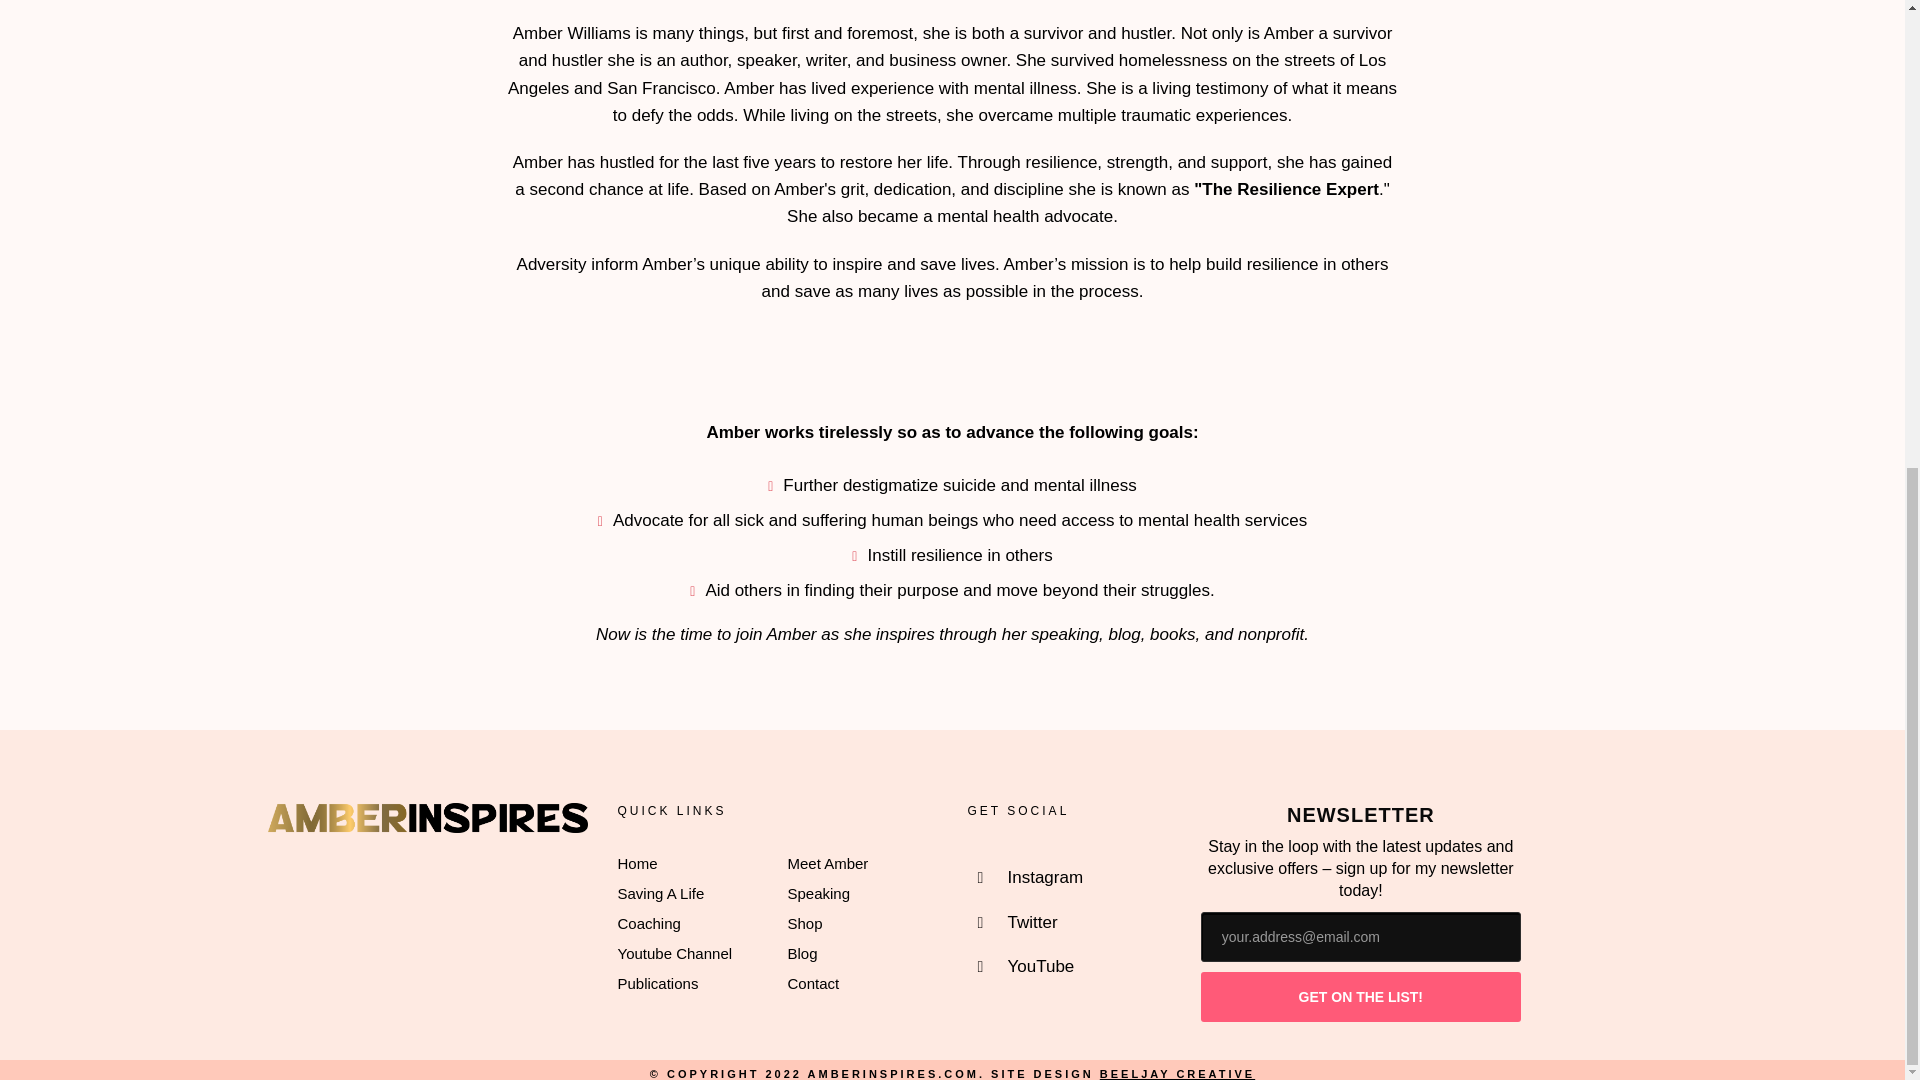 Image resolution: width=1920 pixels, height=1080 pixels. What do you see at coordinates (805, 923) in the screenshot?
I see `Shop` at bounding box center [805, 923].